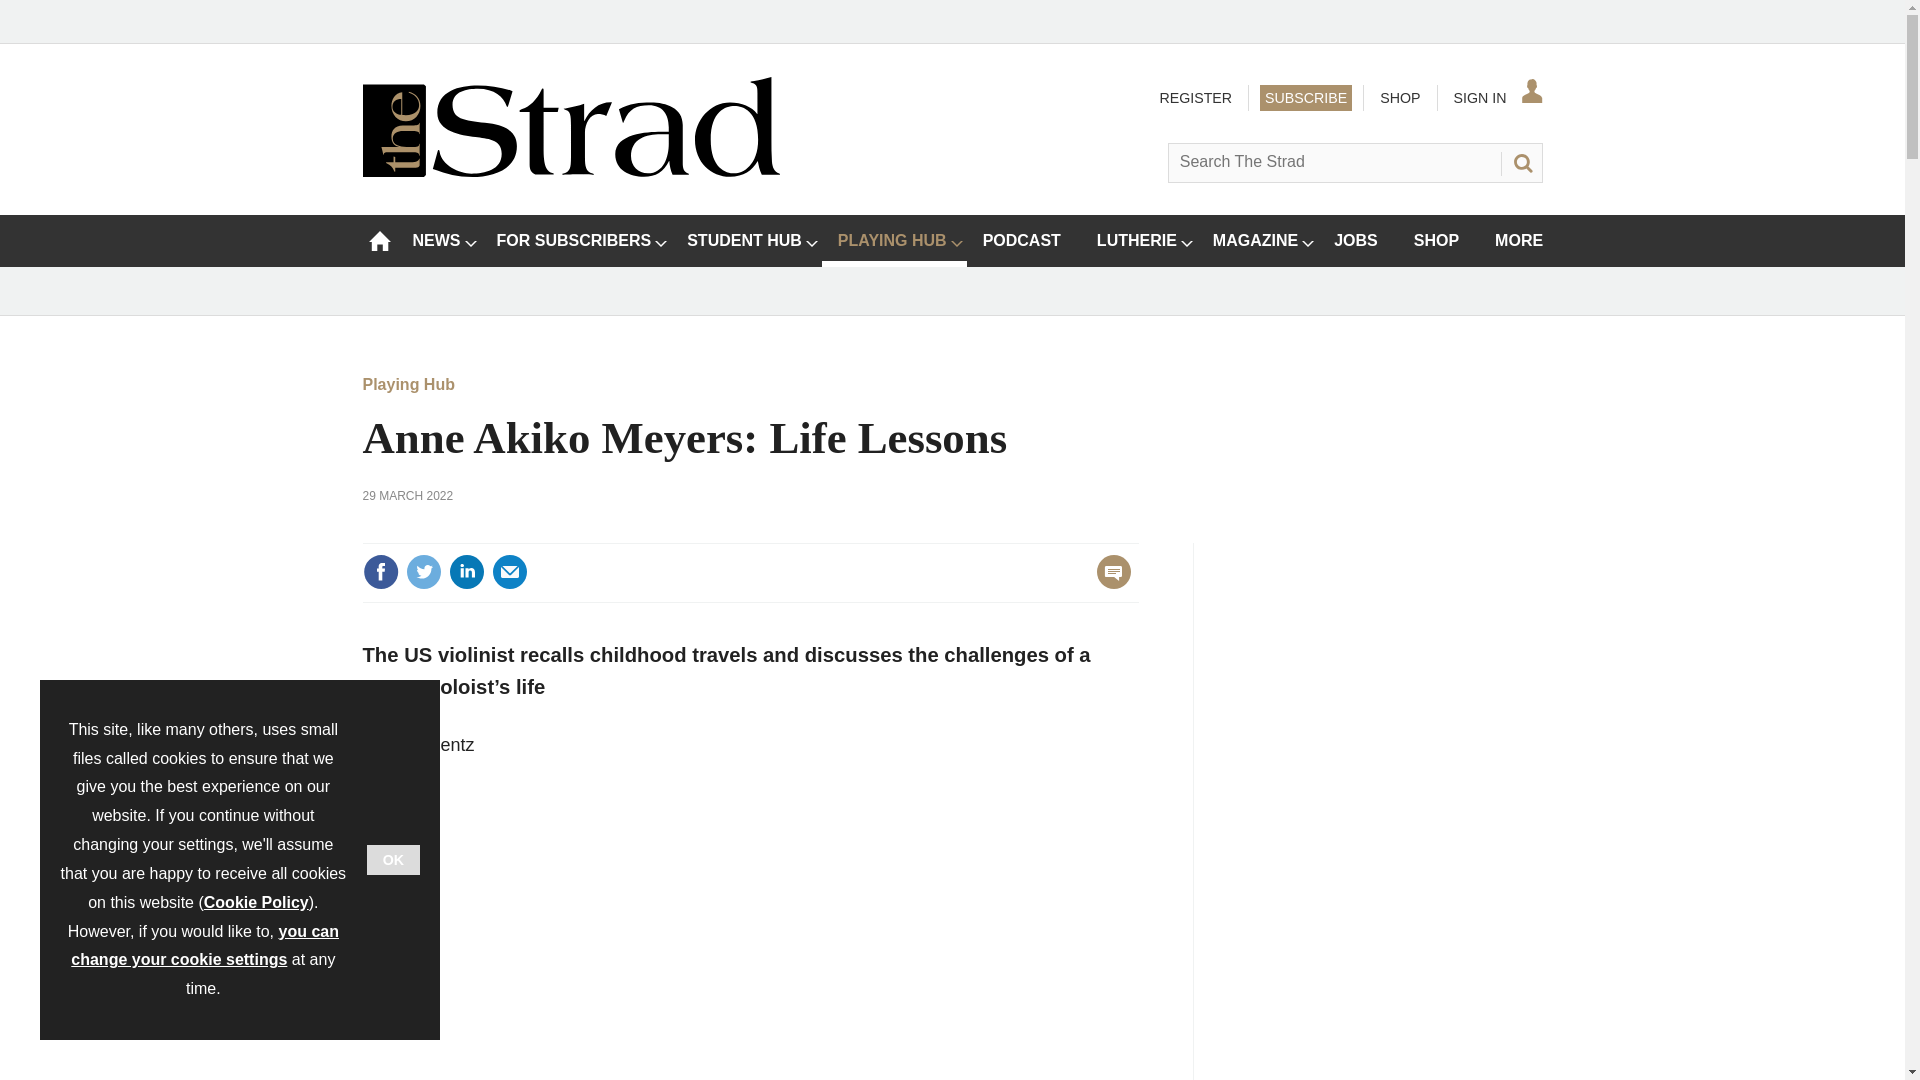 This screenshot has height=1080, width=1920. I want to click on SUBSCRIBE, so click(1305, 98).